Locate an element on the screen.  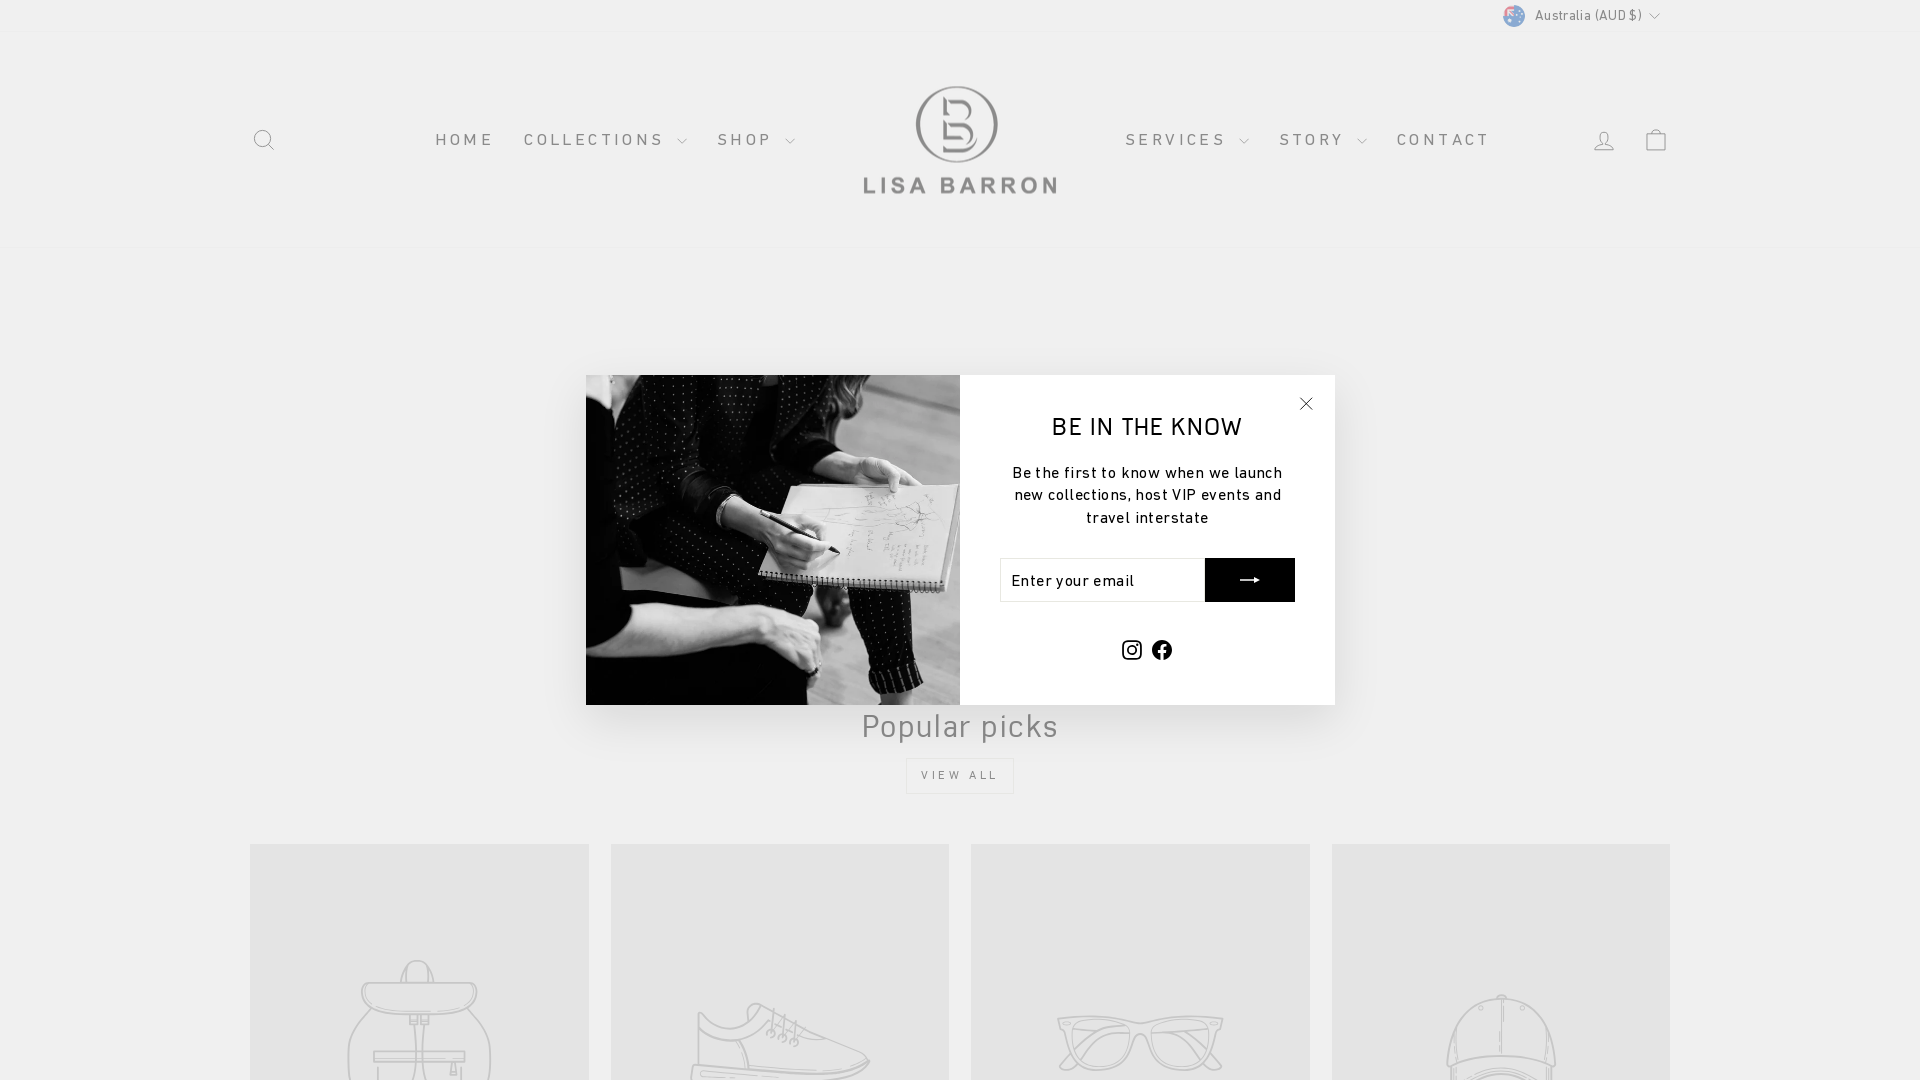
icon-X
"Close (esc)" is located at coordinates (1305, 404).